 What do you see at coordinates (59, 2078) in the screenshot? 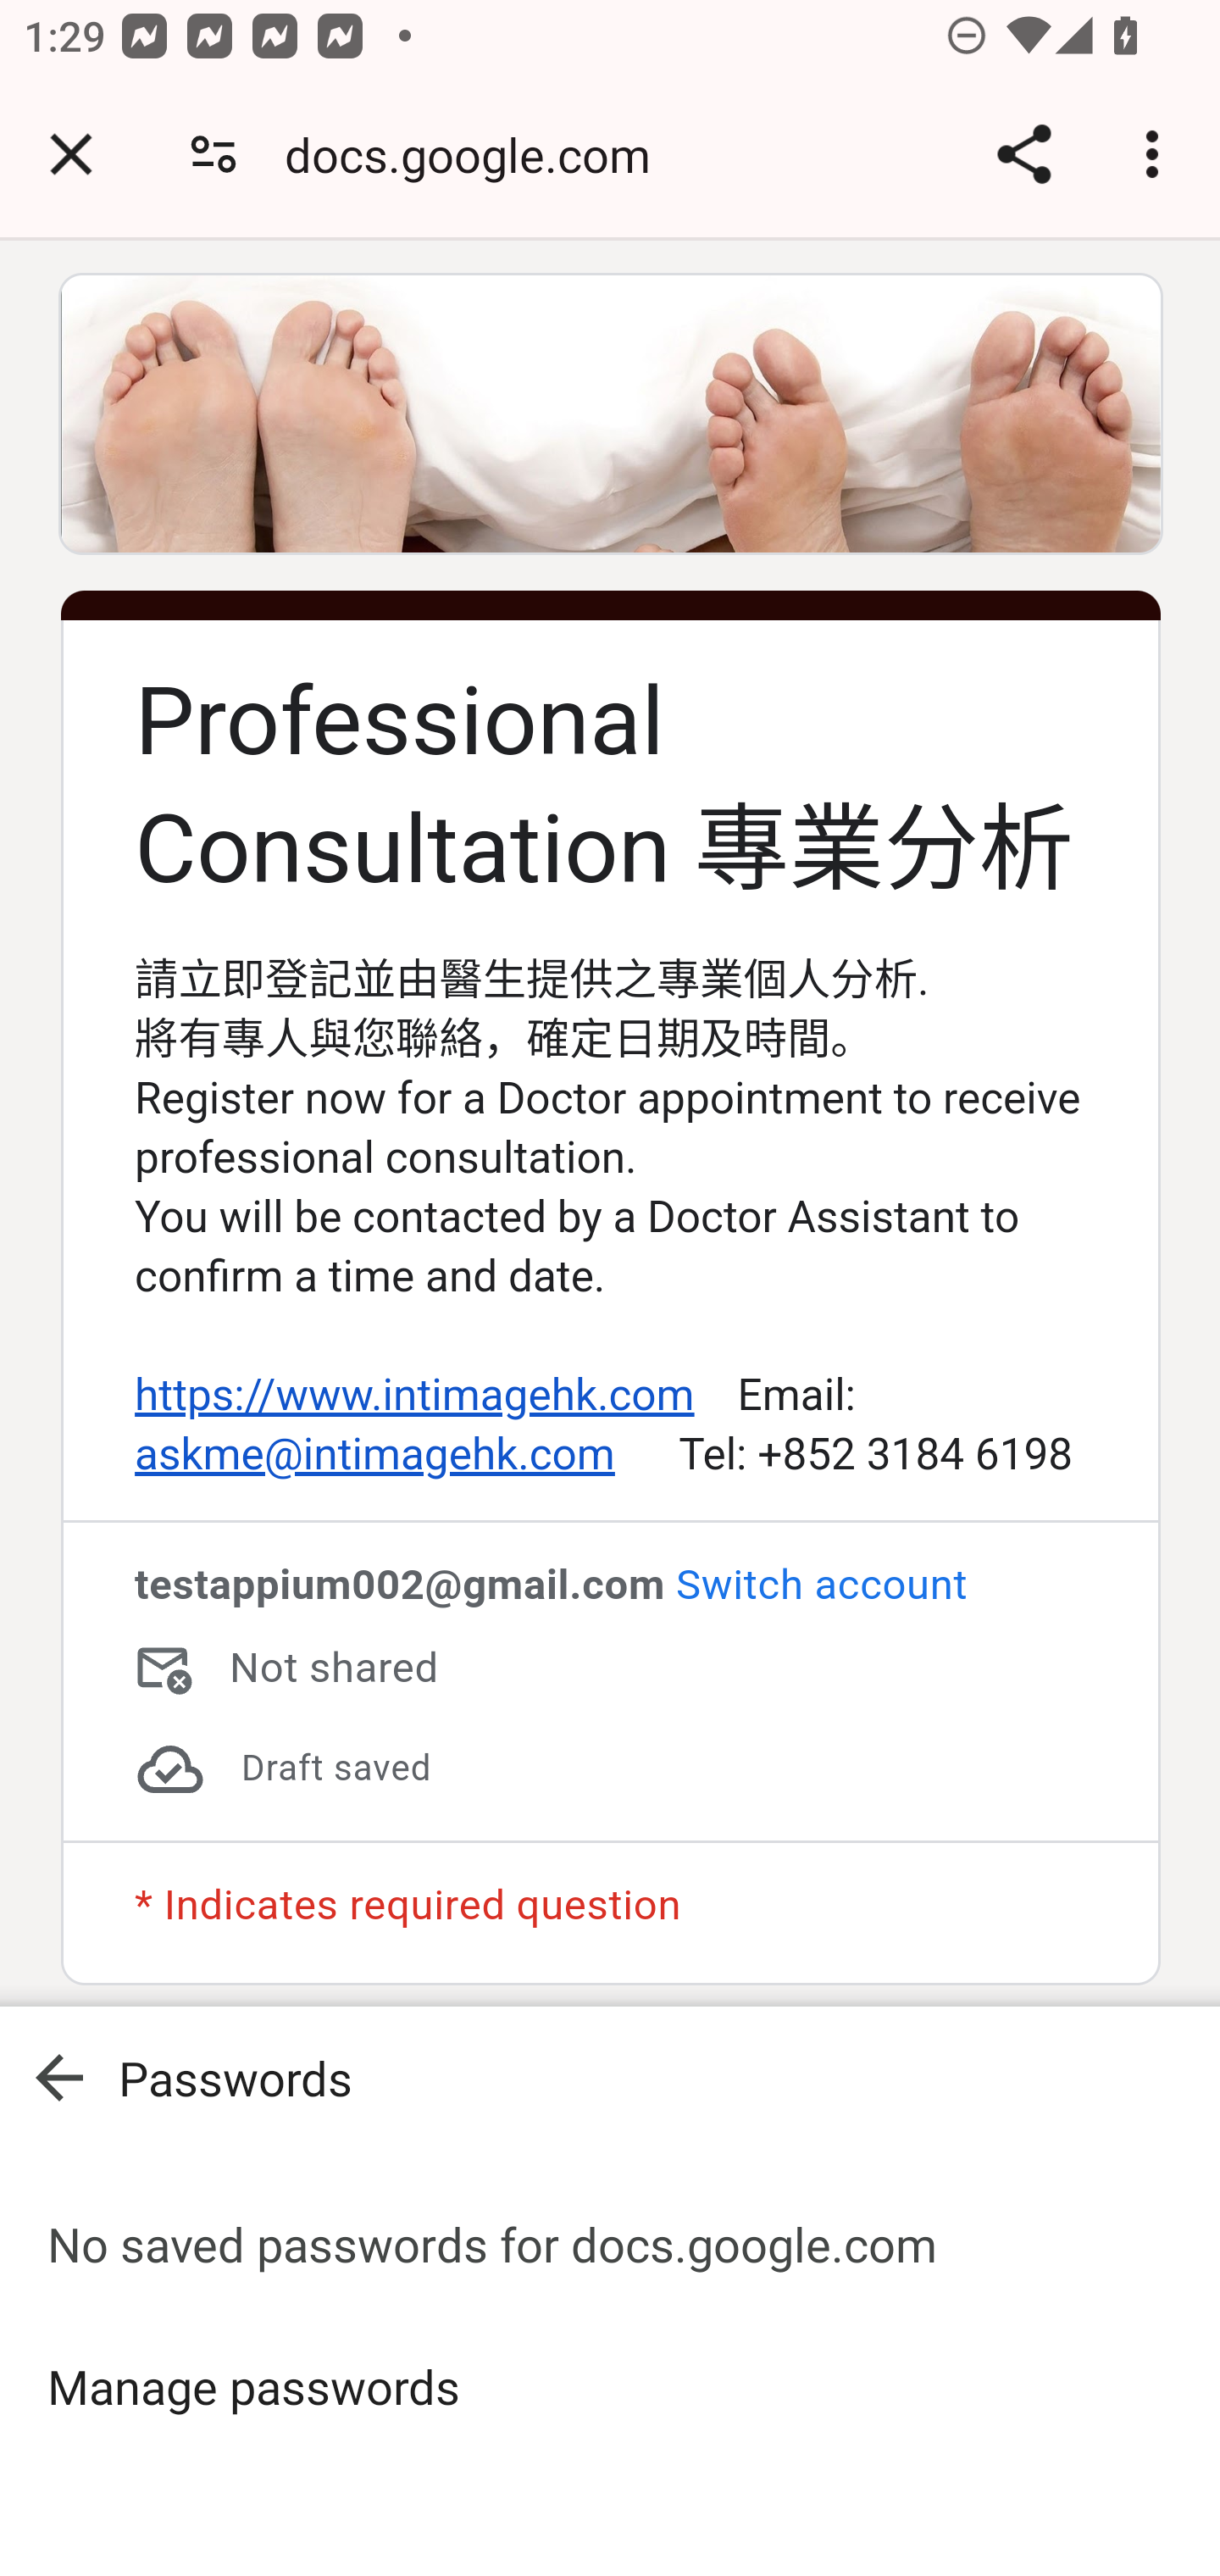
I see `Show keyboard` at bounding box center [59, 2078].